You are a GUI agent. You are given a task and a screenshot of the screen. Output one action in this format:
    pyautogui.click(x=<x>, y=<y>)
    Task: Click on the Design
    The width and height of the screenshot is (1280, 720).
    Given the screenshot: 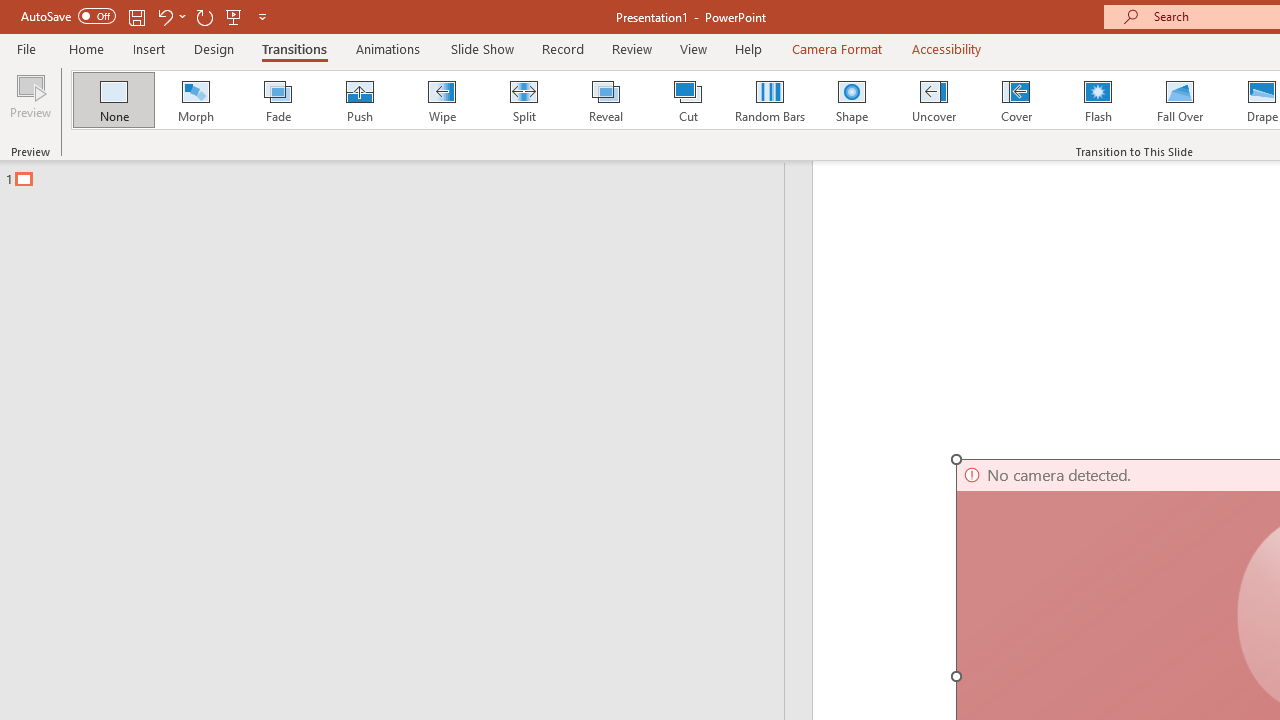 What is the action you would take?
    pyautogui.click(x=214, y=48)
    